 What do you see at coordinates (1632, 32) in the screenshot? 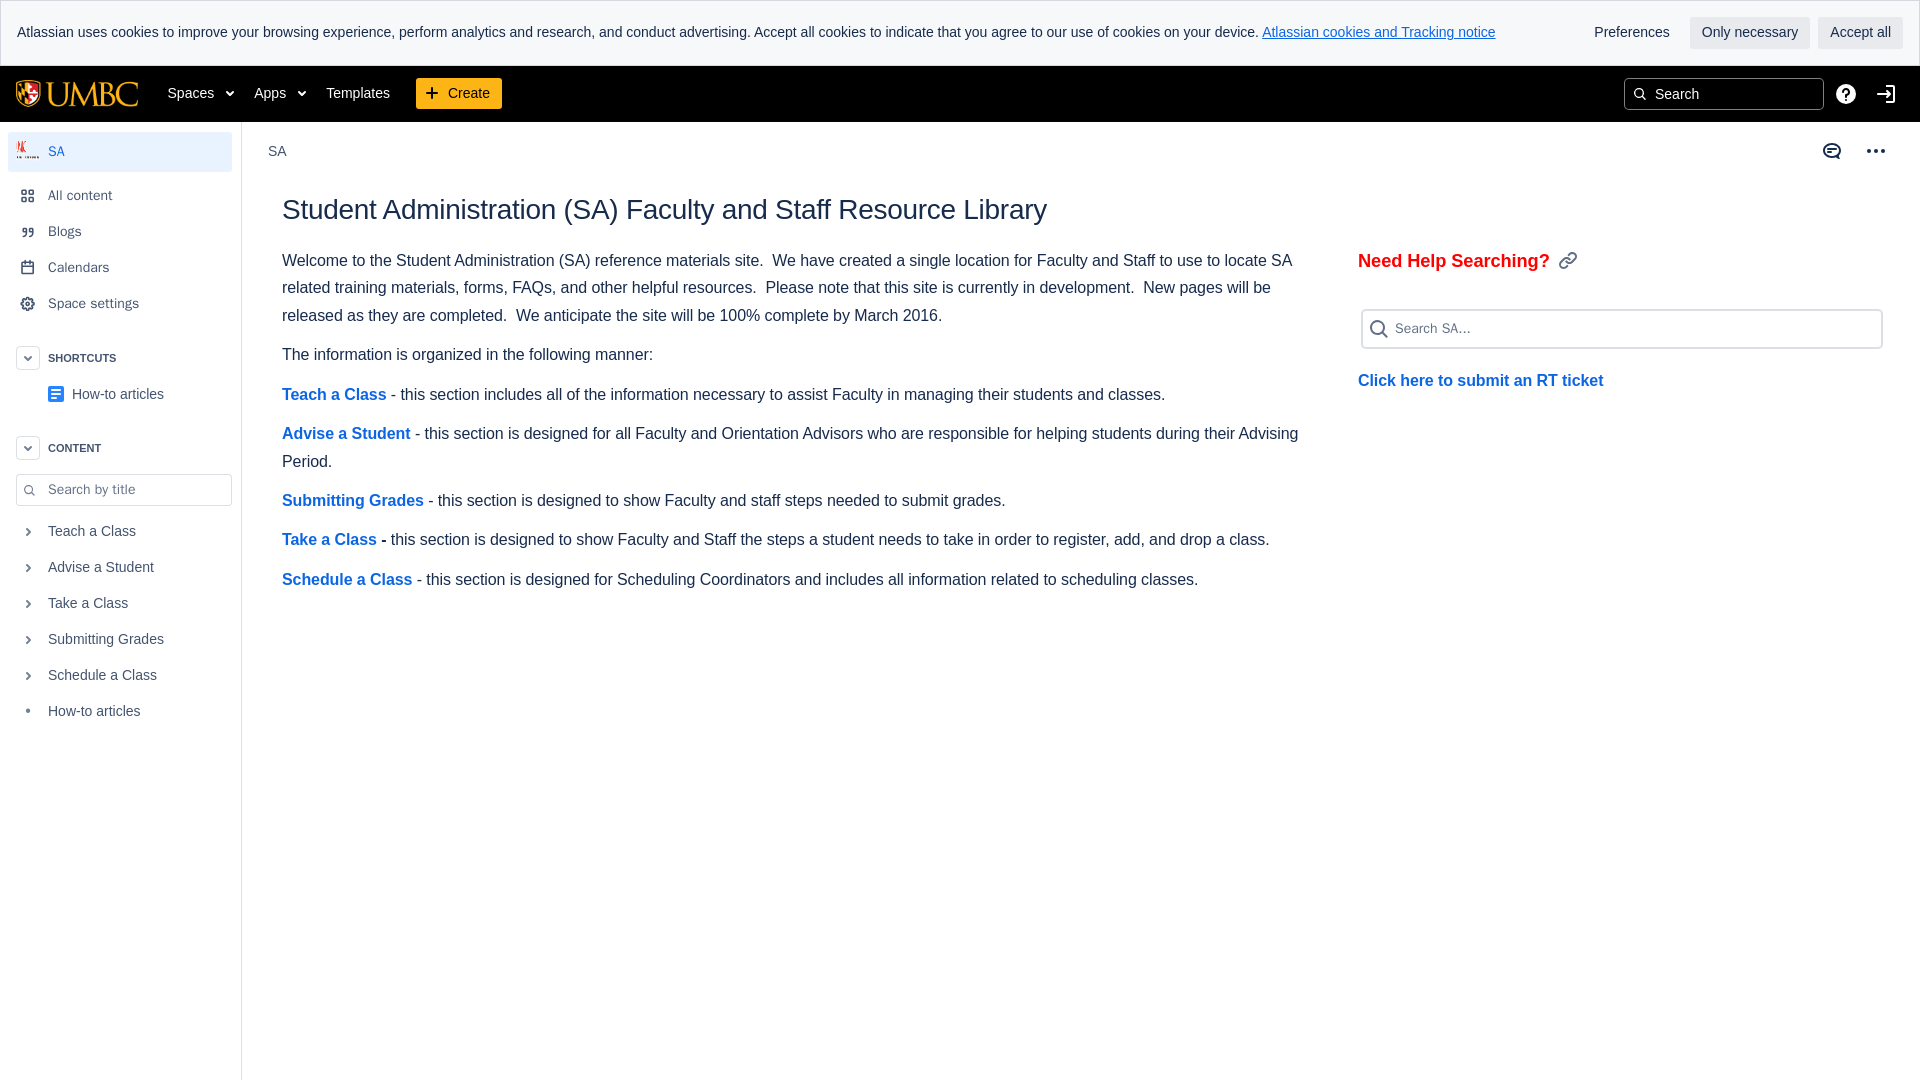
I see `Preferences` at bounding box center [1632, 32].